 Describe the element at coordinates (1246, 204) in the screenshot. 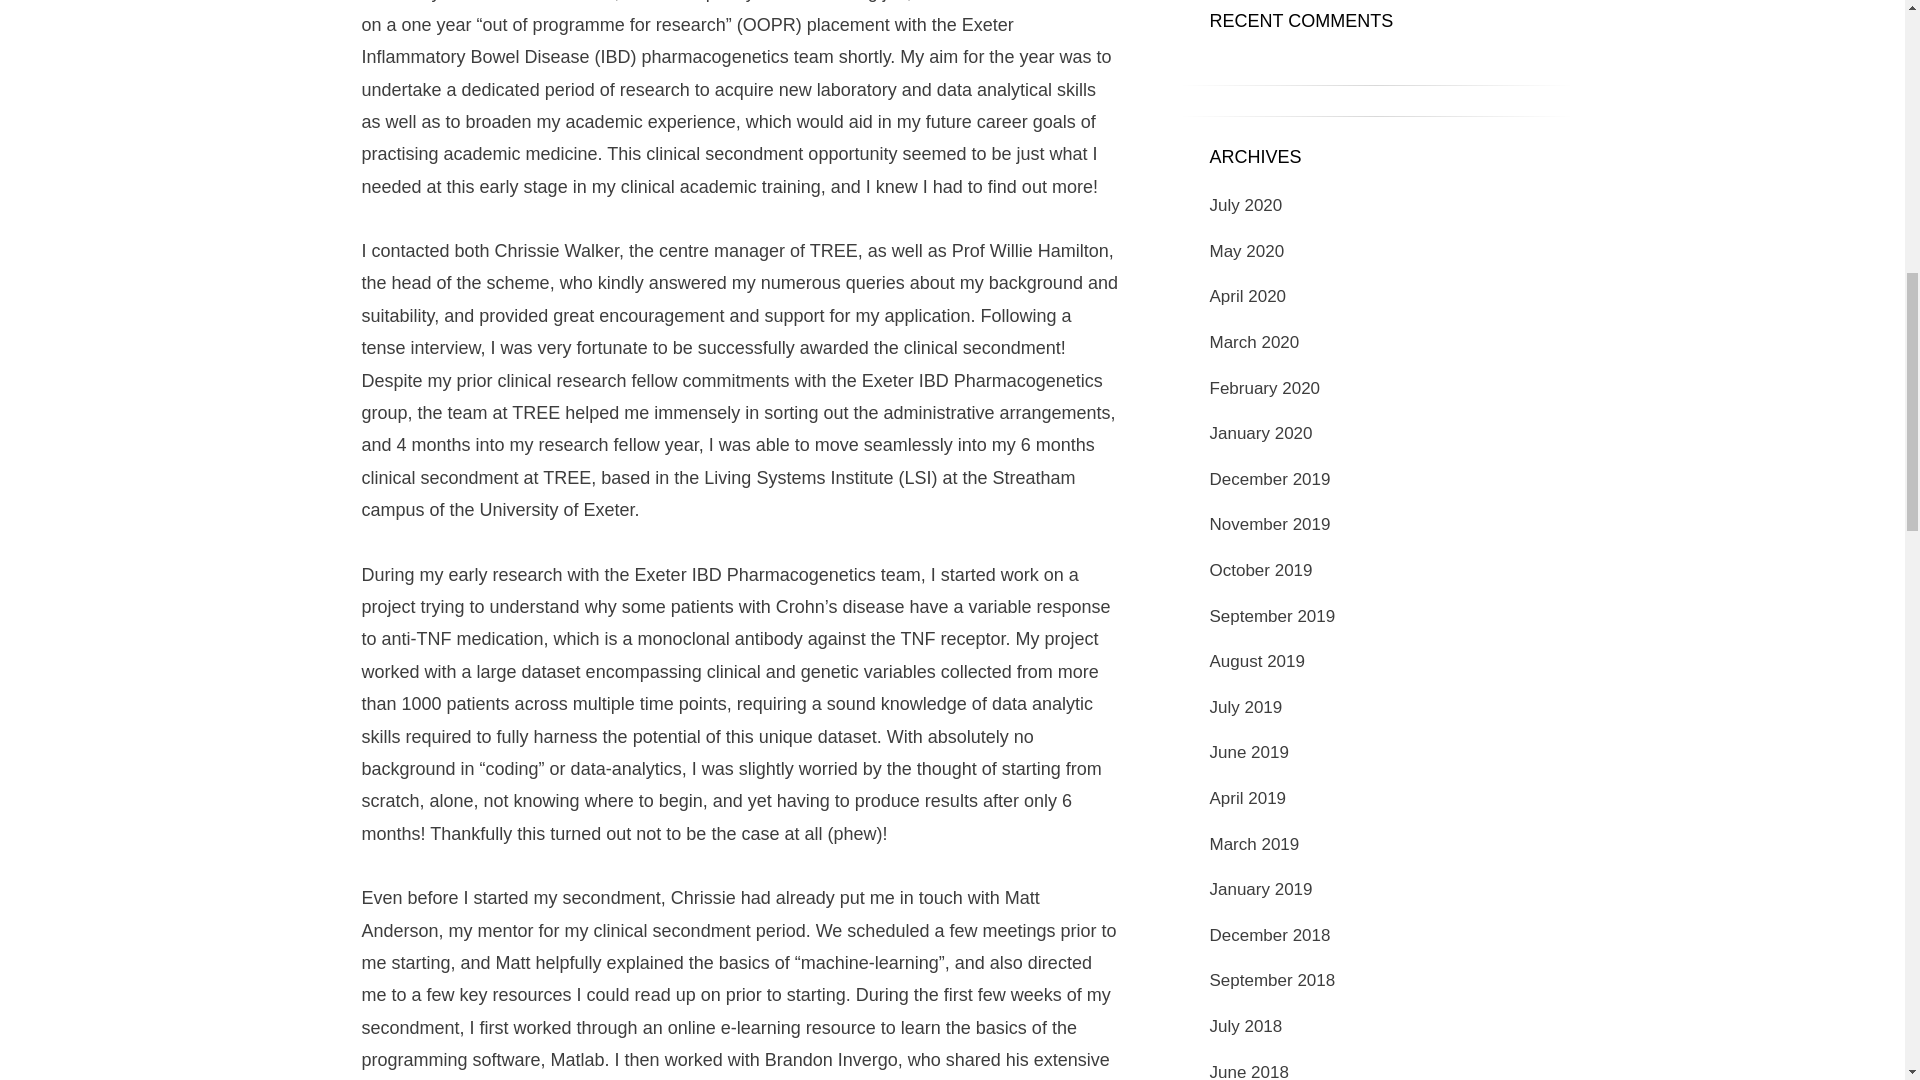

I see `July 2020` at that location.